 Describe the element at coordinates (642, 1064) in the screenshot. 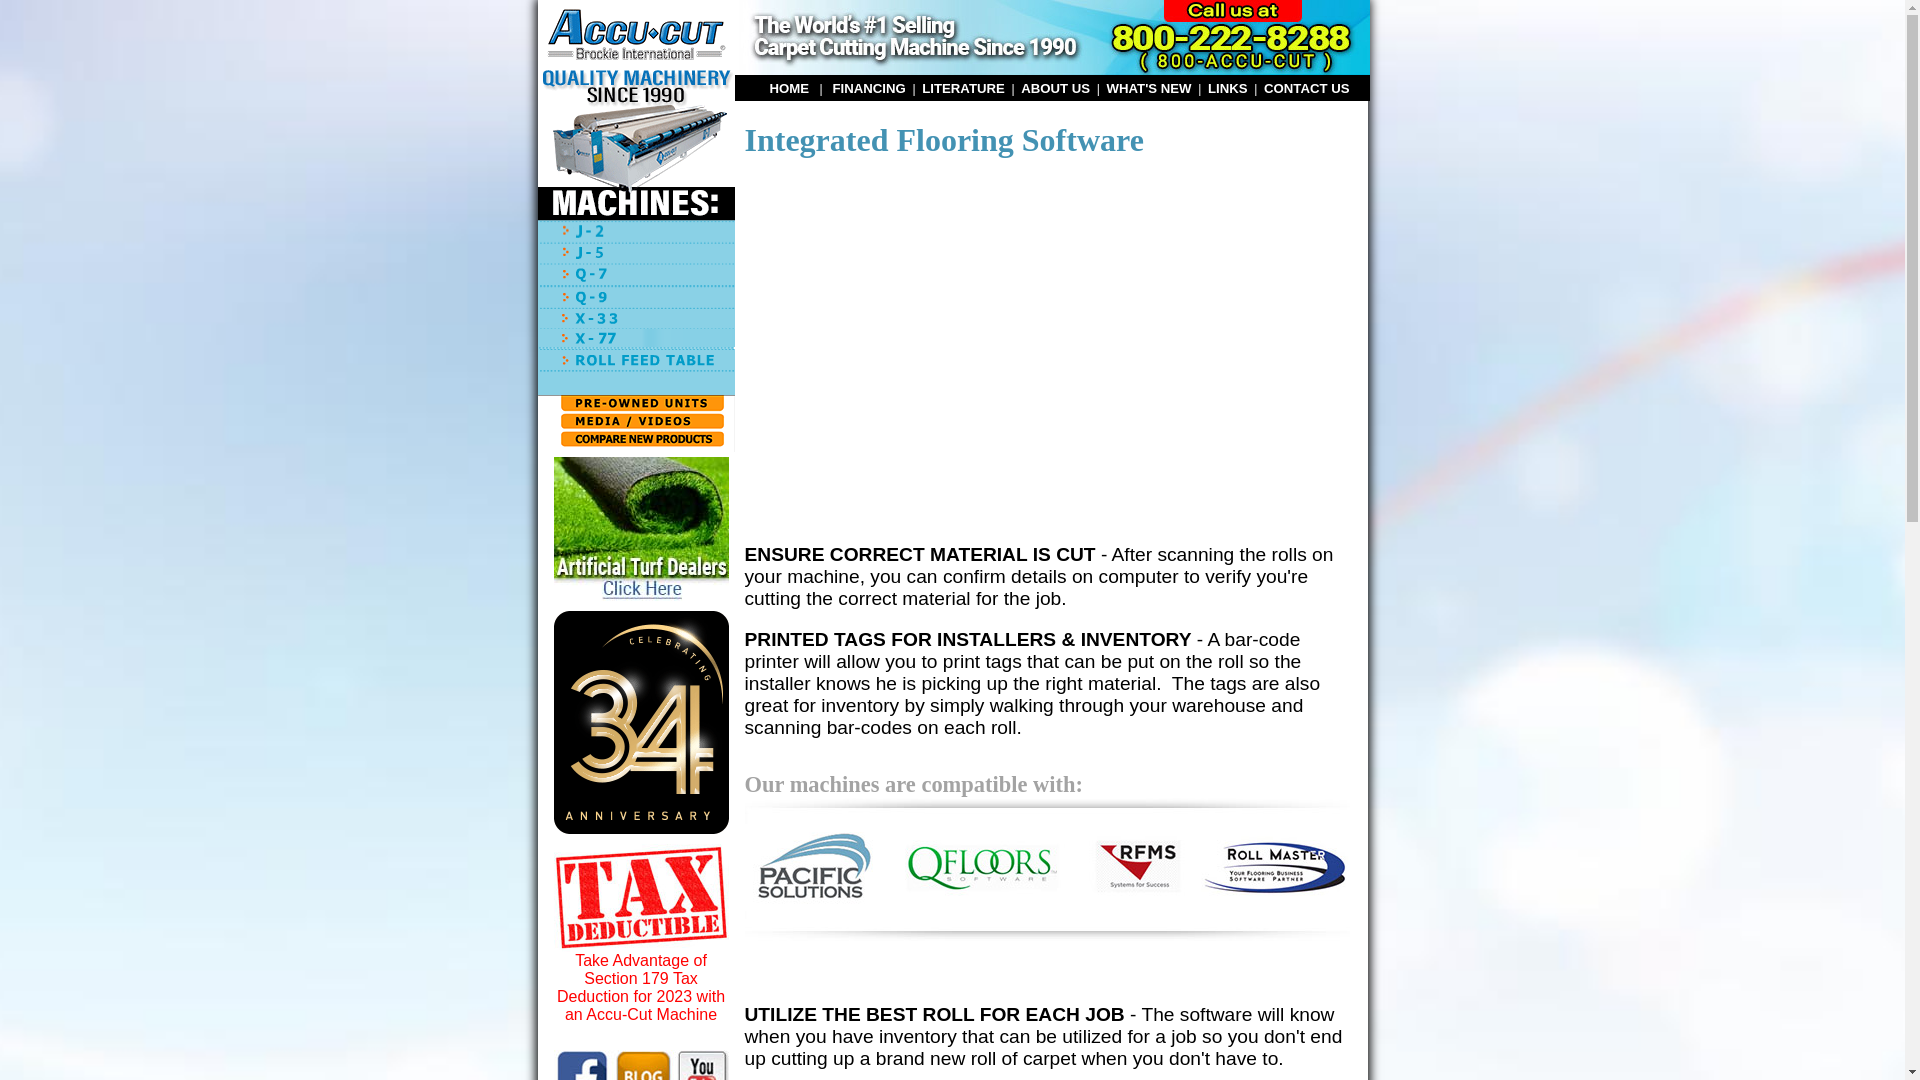

I see `social media icons` at that location.